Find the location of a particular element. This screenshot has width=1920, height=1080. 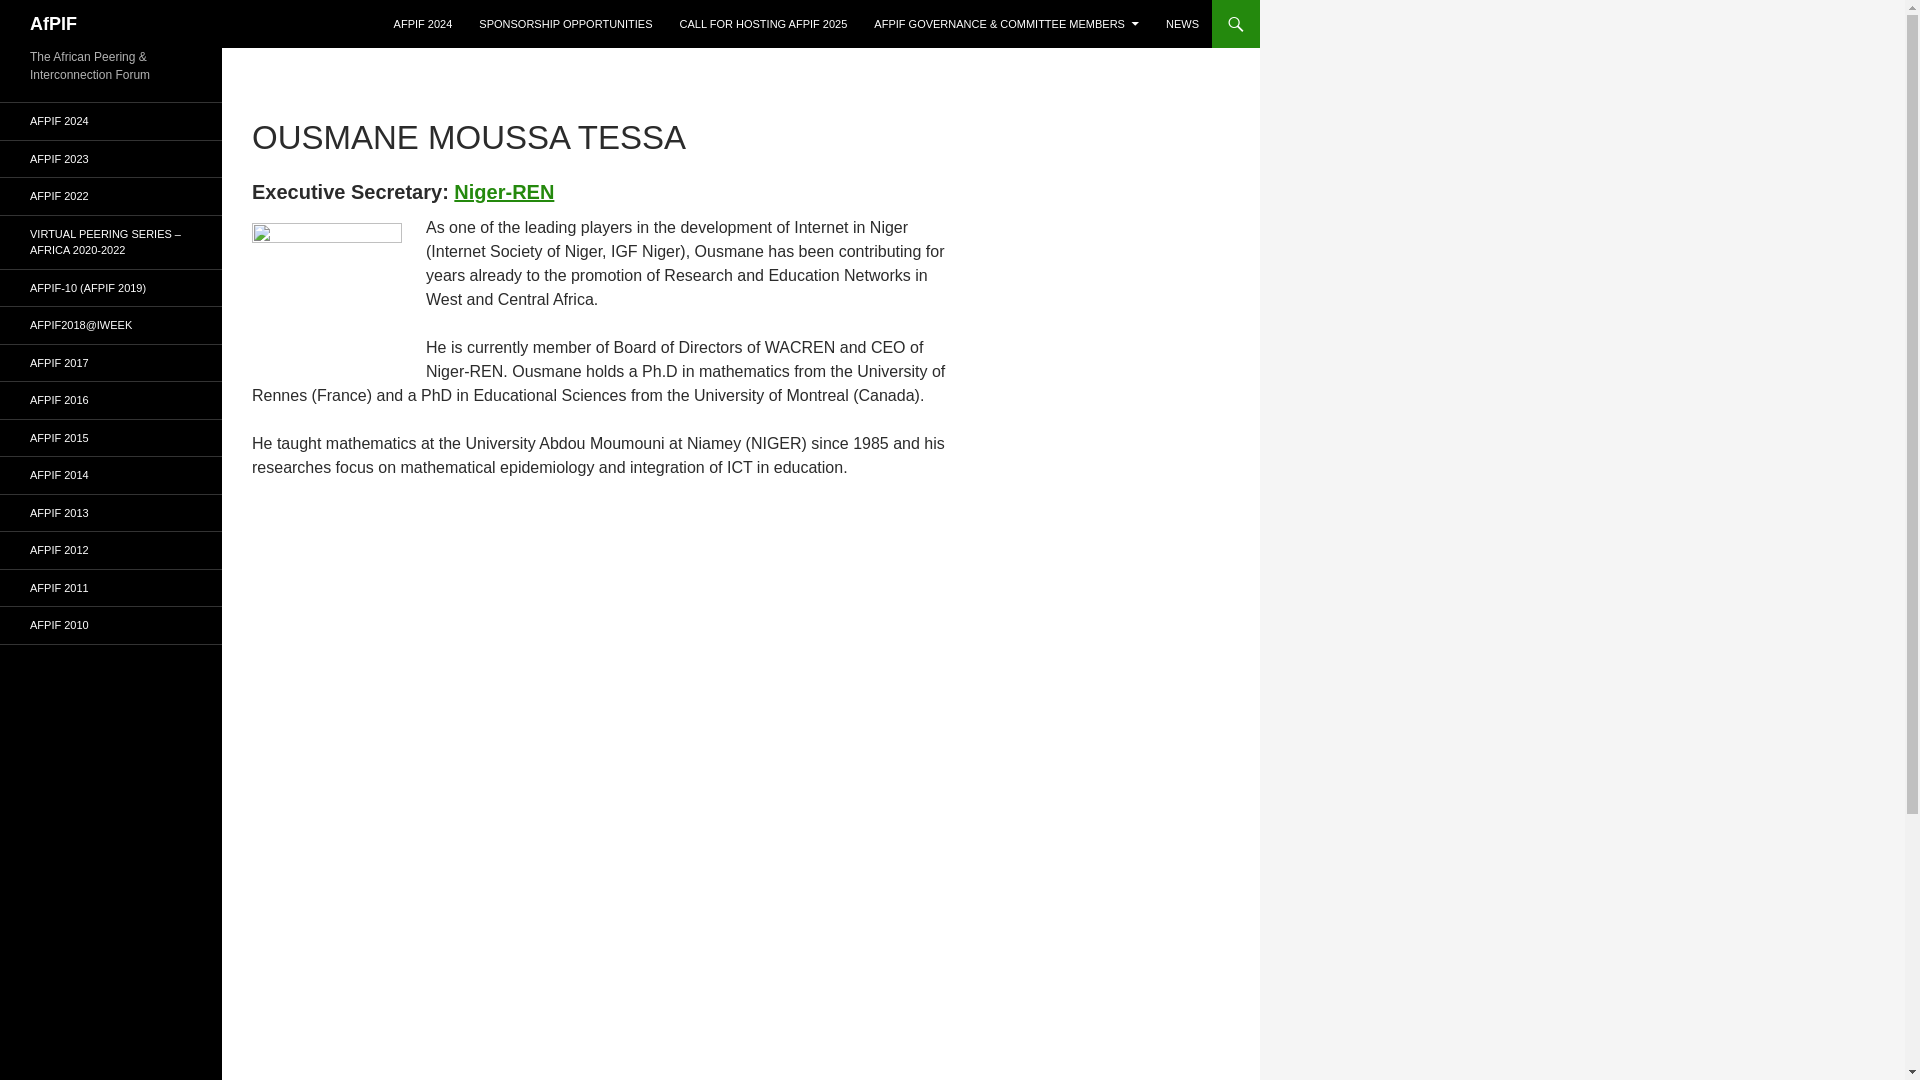

AfPIF is located at coordinates (53, 24).